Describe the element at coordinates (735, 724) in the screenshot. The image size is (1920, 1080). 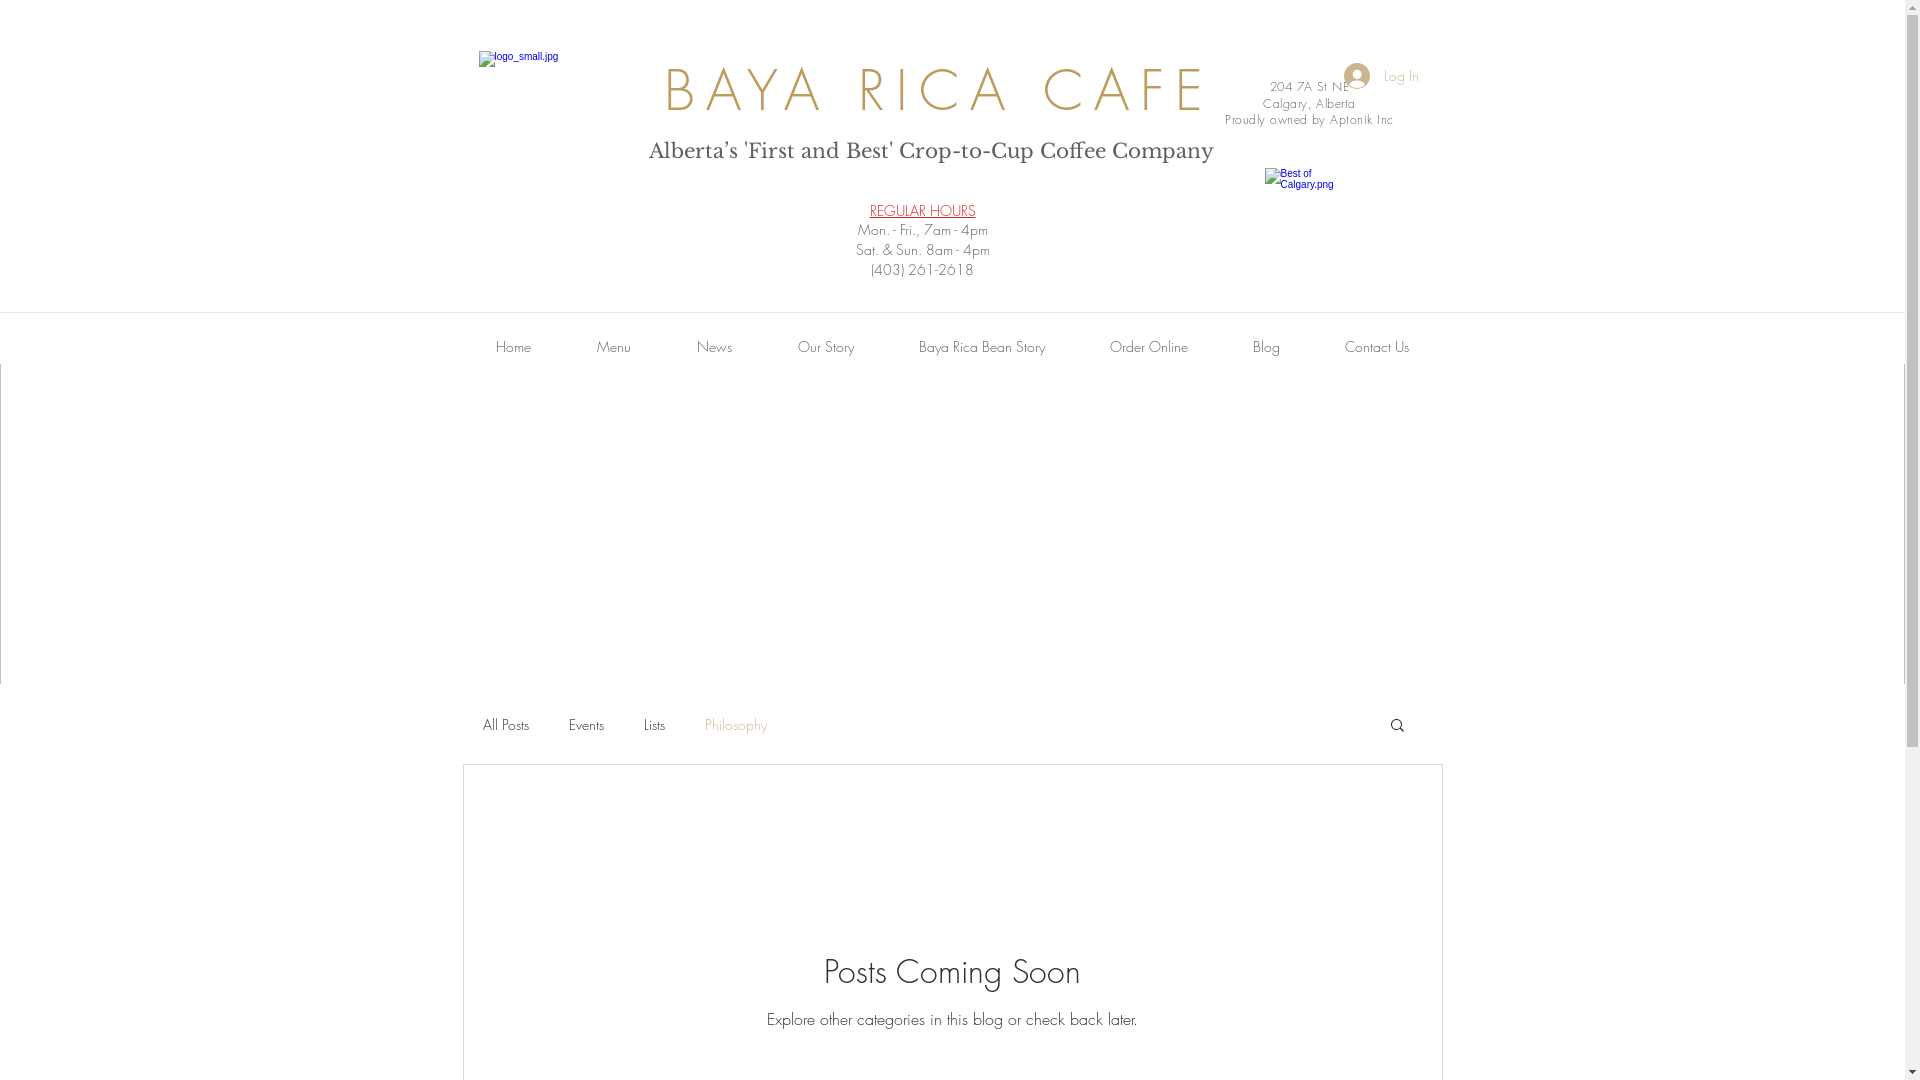
I see `Philosophy` at that location.